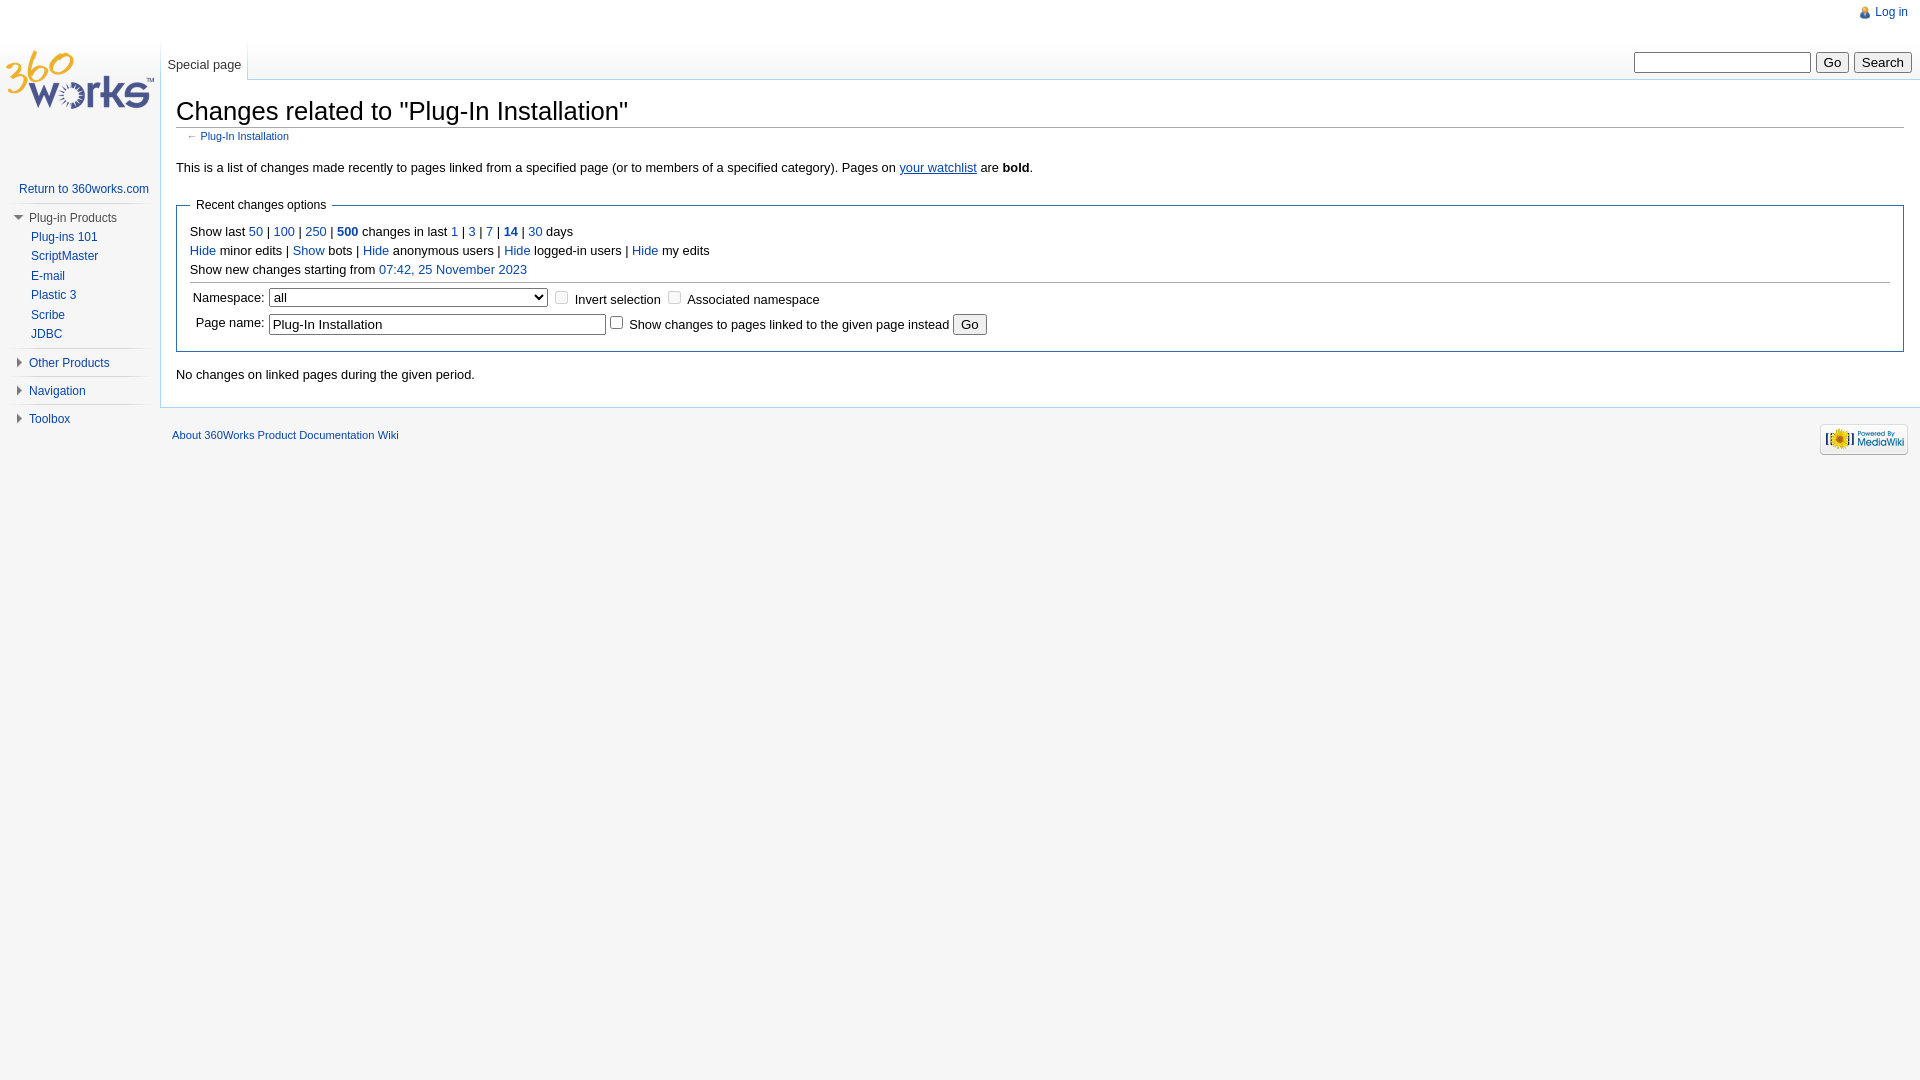 The image size is (1920, 1080). What do you see at coordinates (938, 168) in the screenshot?
I see `your watchlist` at bounding box center [938, 168].